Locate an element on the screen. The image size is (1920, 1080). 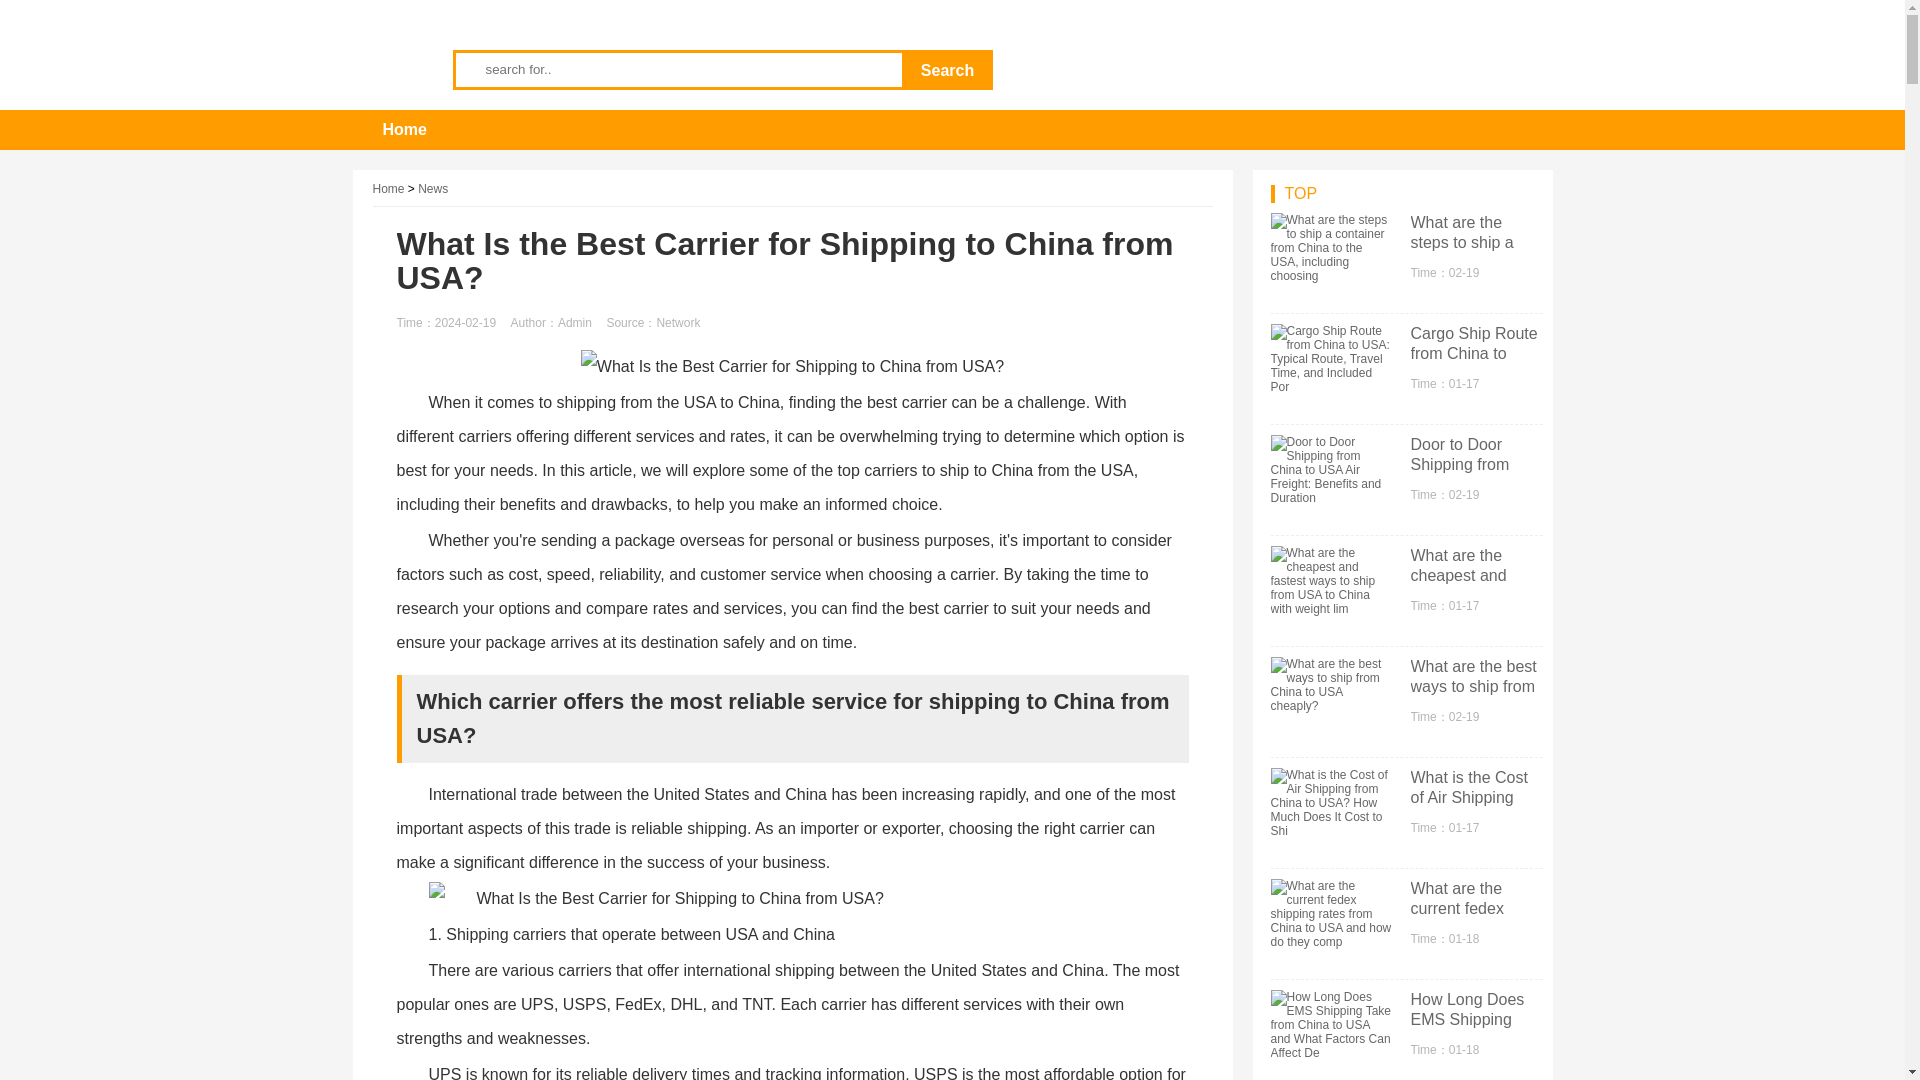
Home is located at coordinates (388, 188).